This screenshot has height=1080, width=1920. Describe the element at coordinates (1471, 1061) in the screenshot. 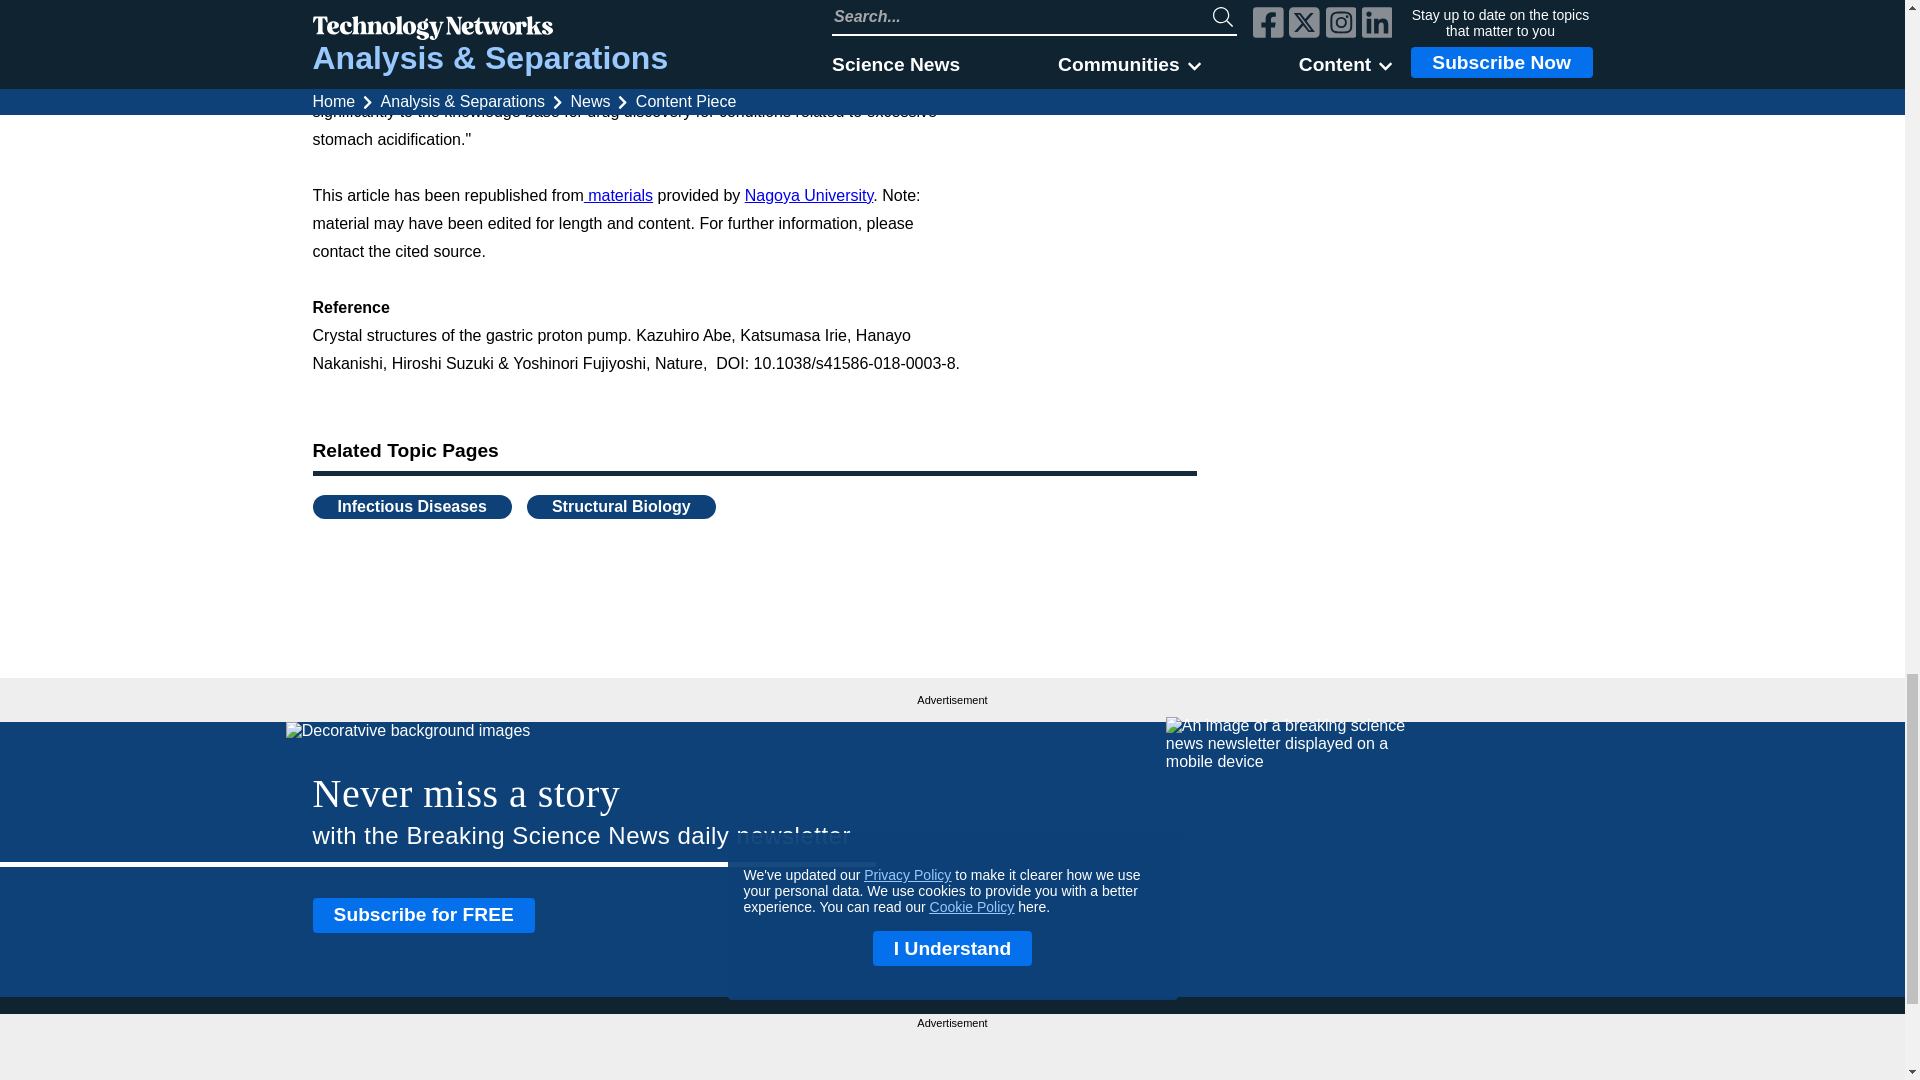

I see `Link to Technology Networks' facebook page` at that location.